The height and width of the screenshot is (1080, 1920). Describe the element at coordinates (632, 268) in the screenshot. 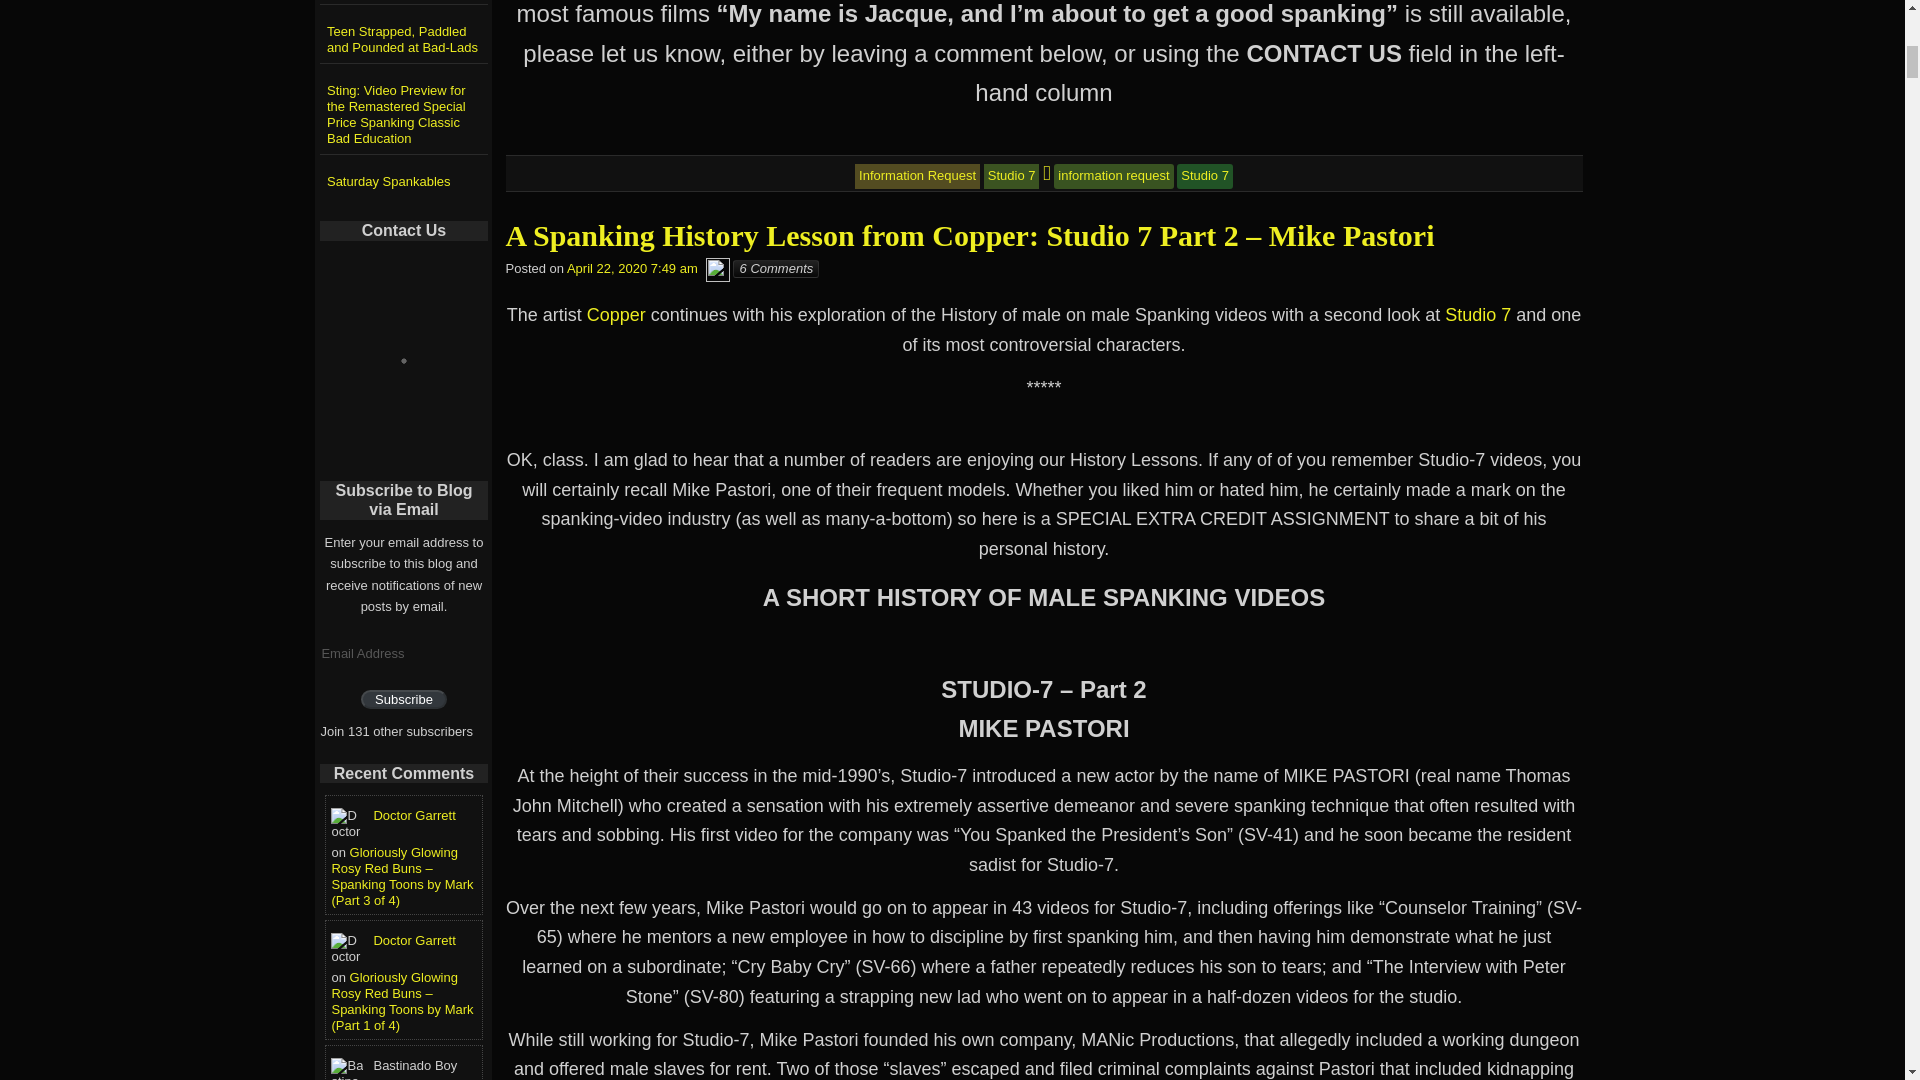

I see `April 22, 2020 7:49 am` at that location.